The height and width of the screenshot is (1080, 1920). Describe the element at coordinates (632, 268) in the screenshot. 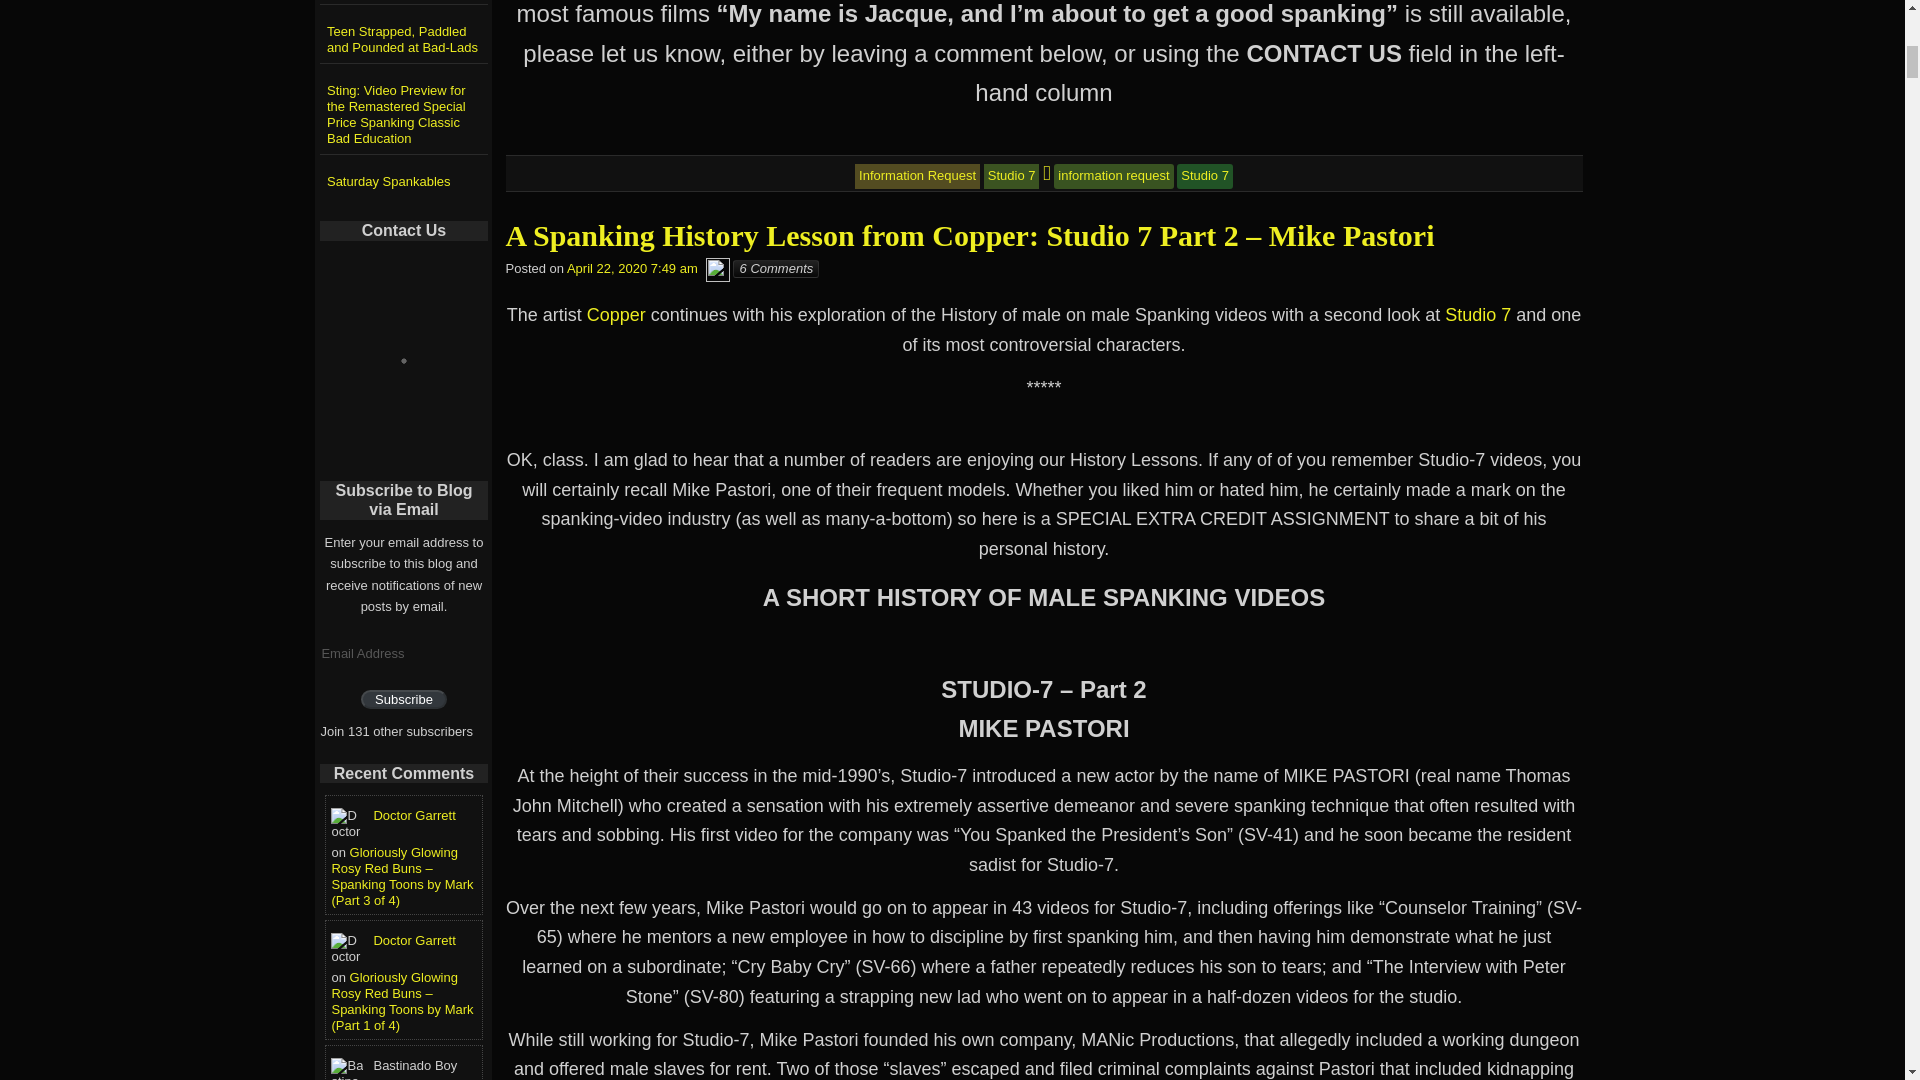

I see `April 22, 2020 7:49 am` at that location.